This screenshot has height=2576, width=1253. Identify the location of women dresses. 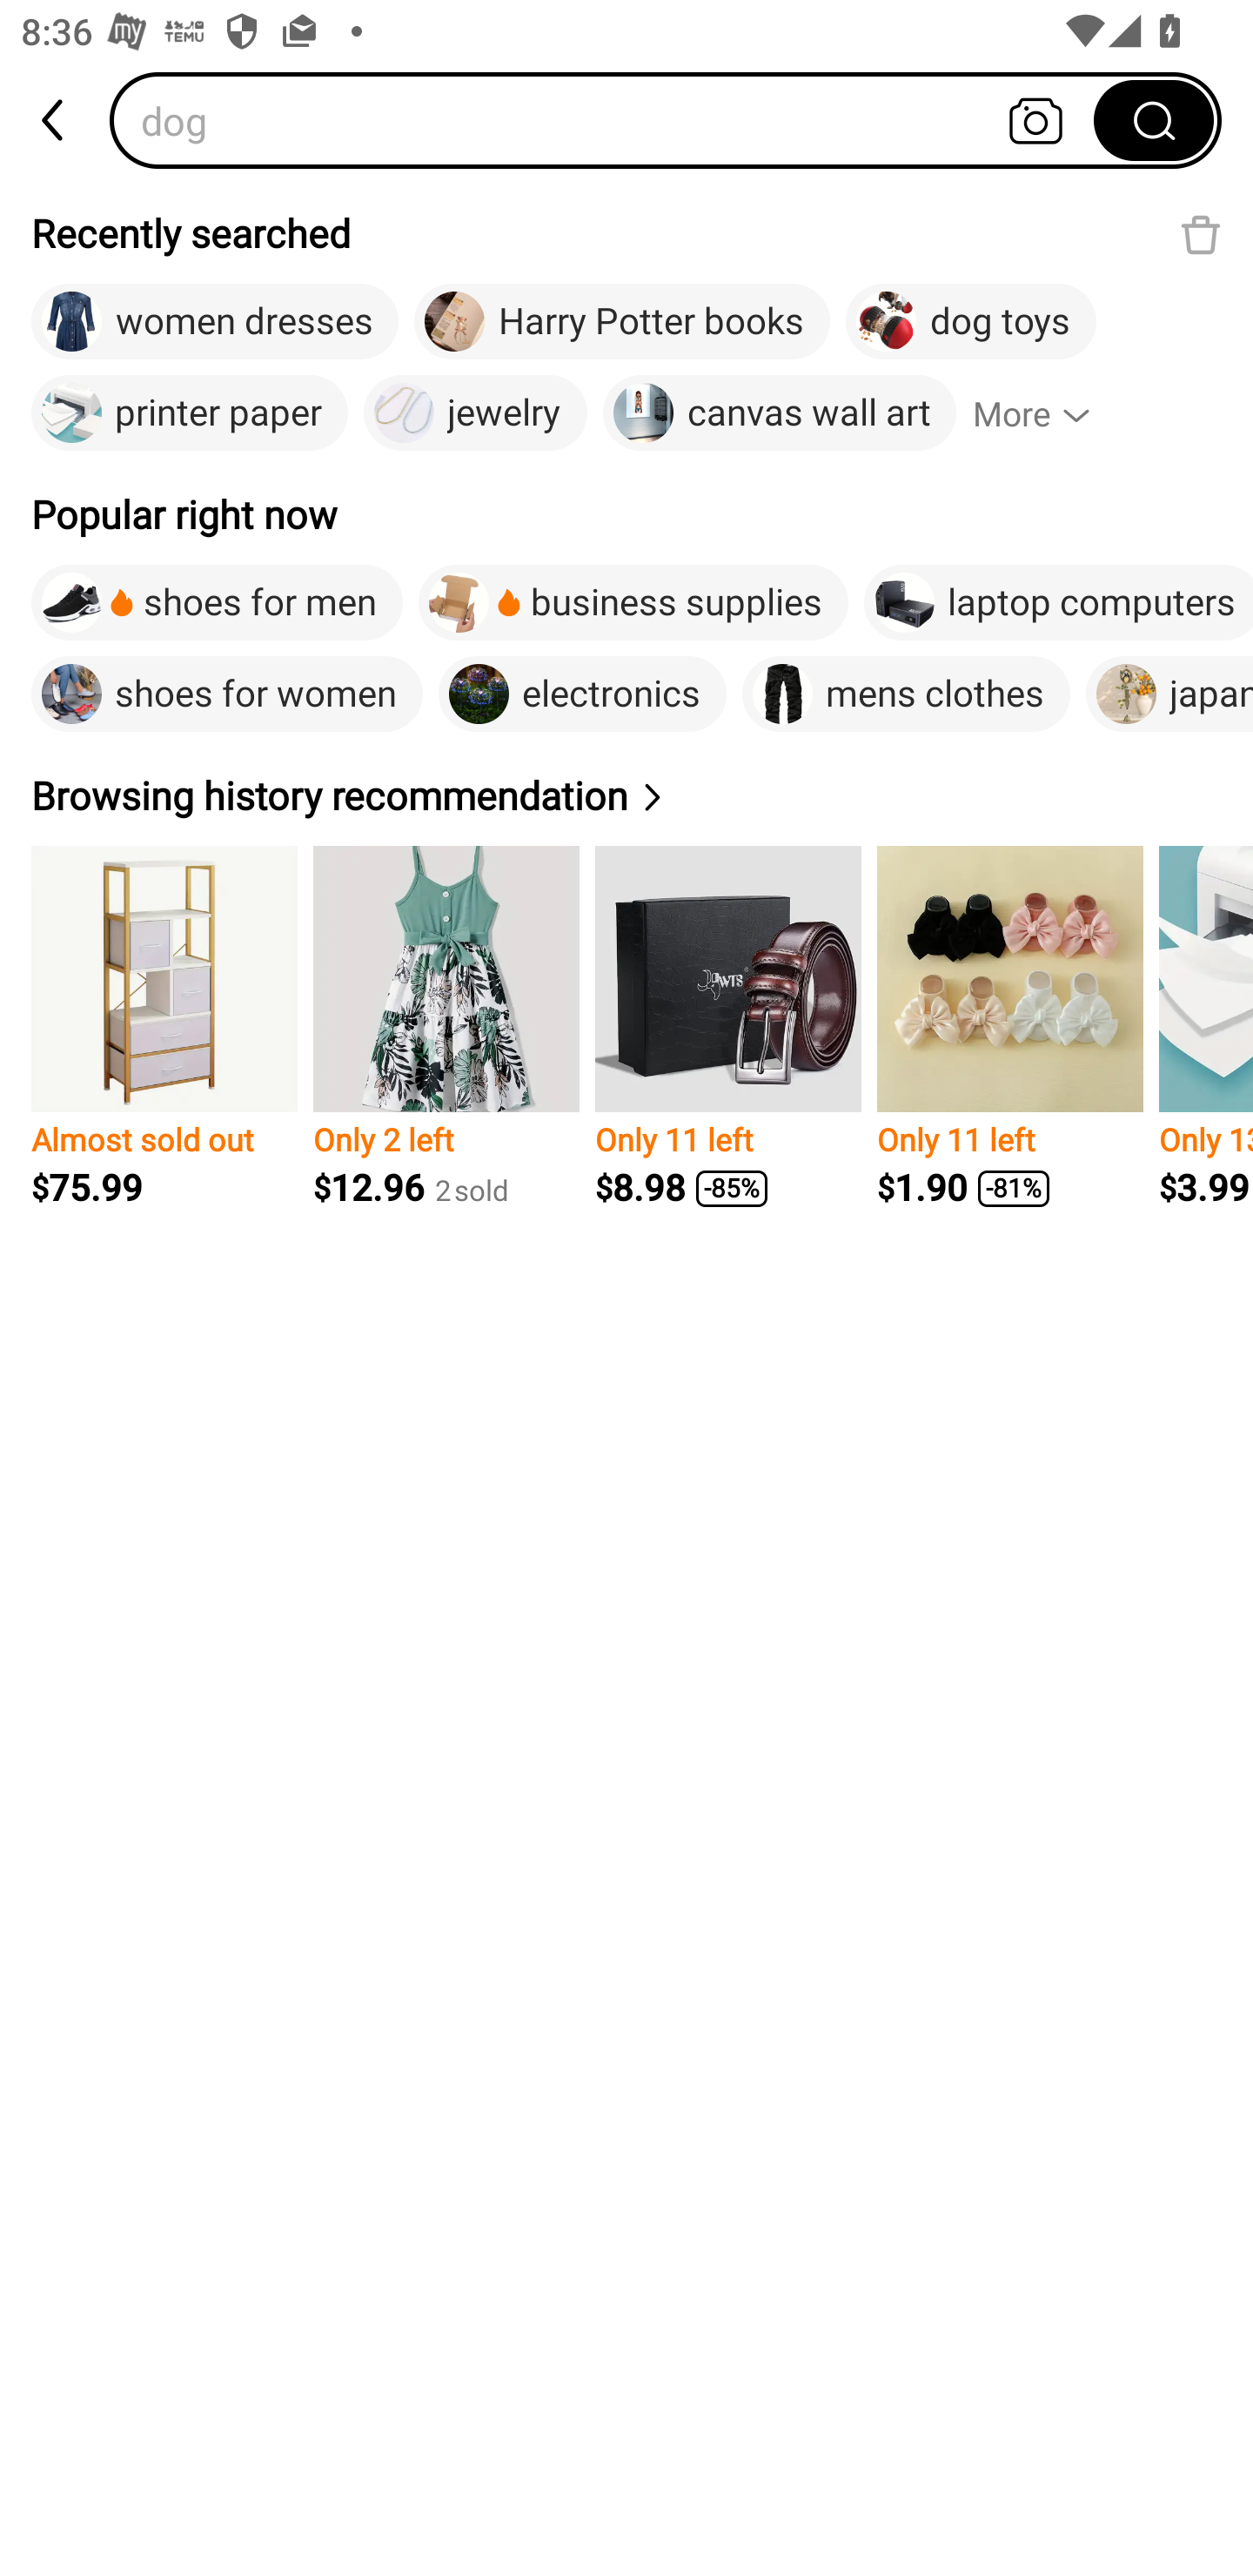
(214, 322).